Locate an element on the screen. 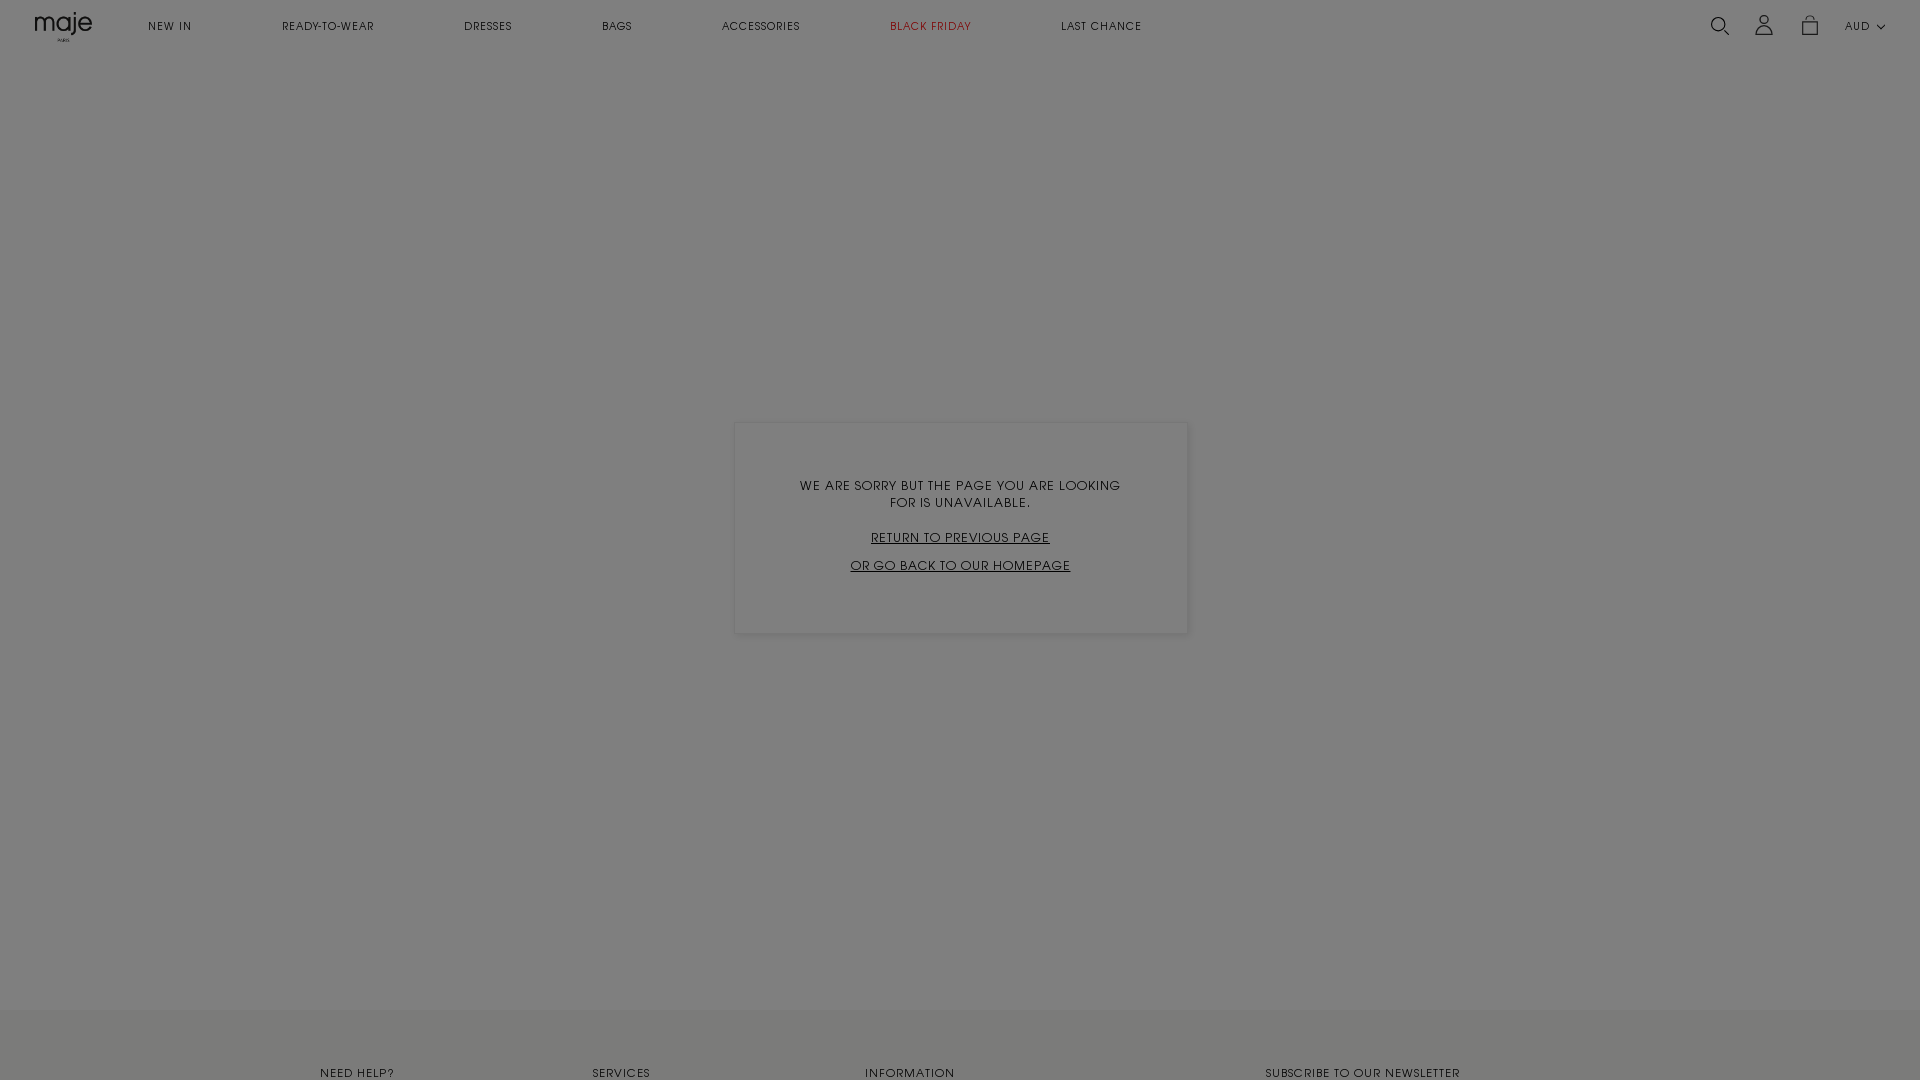 The image size is (1920, 1080). BLACK FRIDAY is located at coordinates (930, 26).